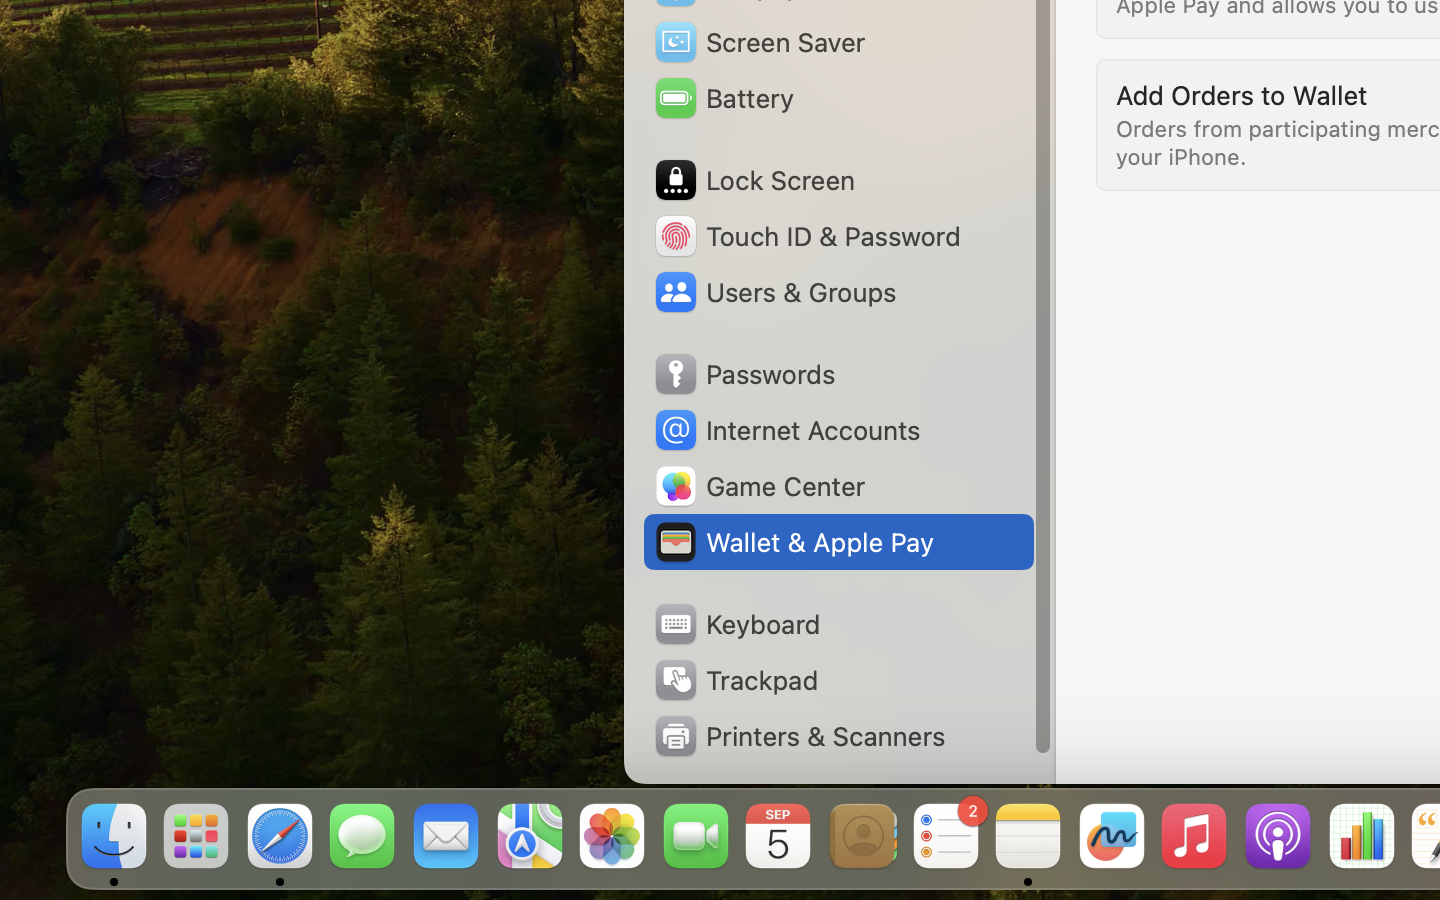 This screenshot has width=1440, height=900. I want to click on Trackpad, so click(735, 680).